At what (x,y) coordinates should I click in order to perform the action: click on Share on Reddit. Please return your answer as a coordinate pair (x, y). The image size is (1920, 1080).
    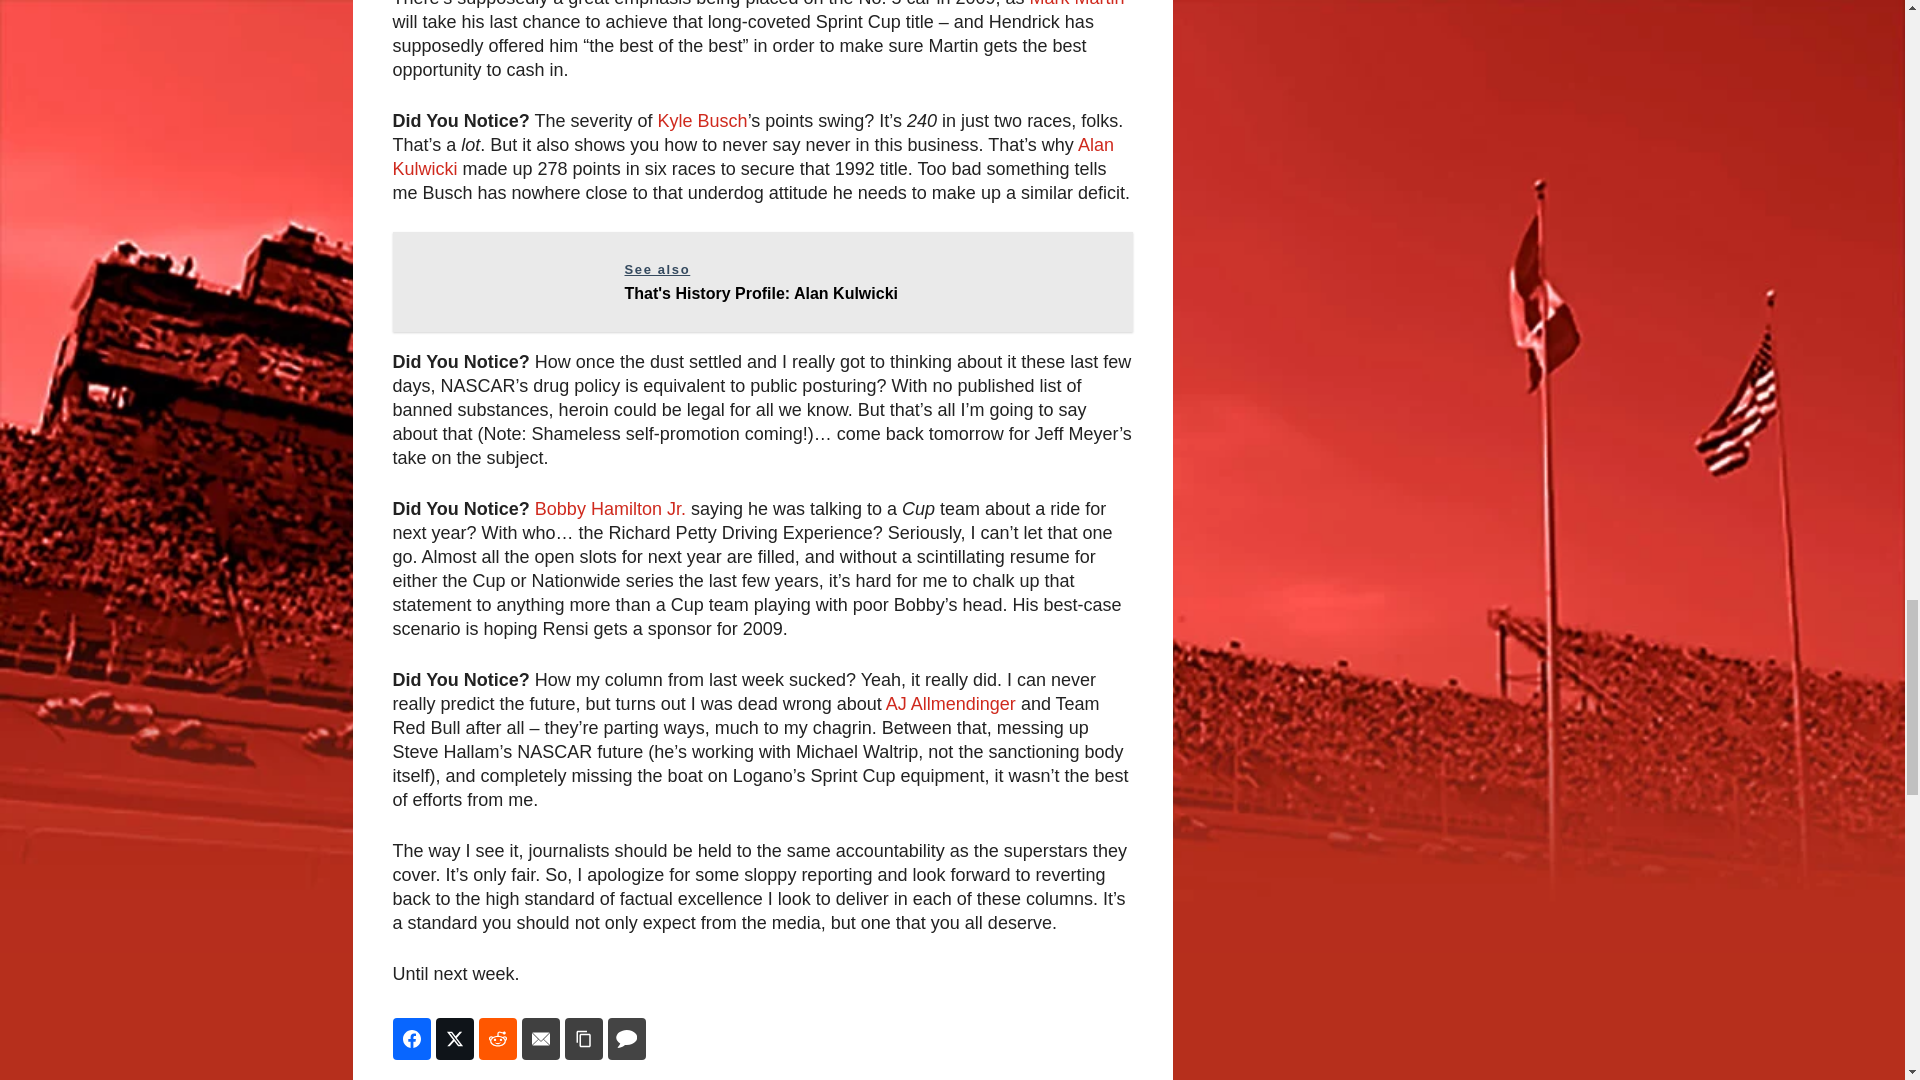
    Looking at the image, I should click on (1077, 4).